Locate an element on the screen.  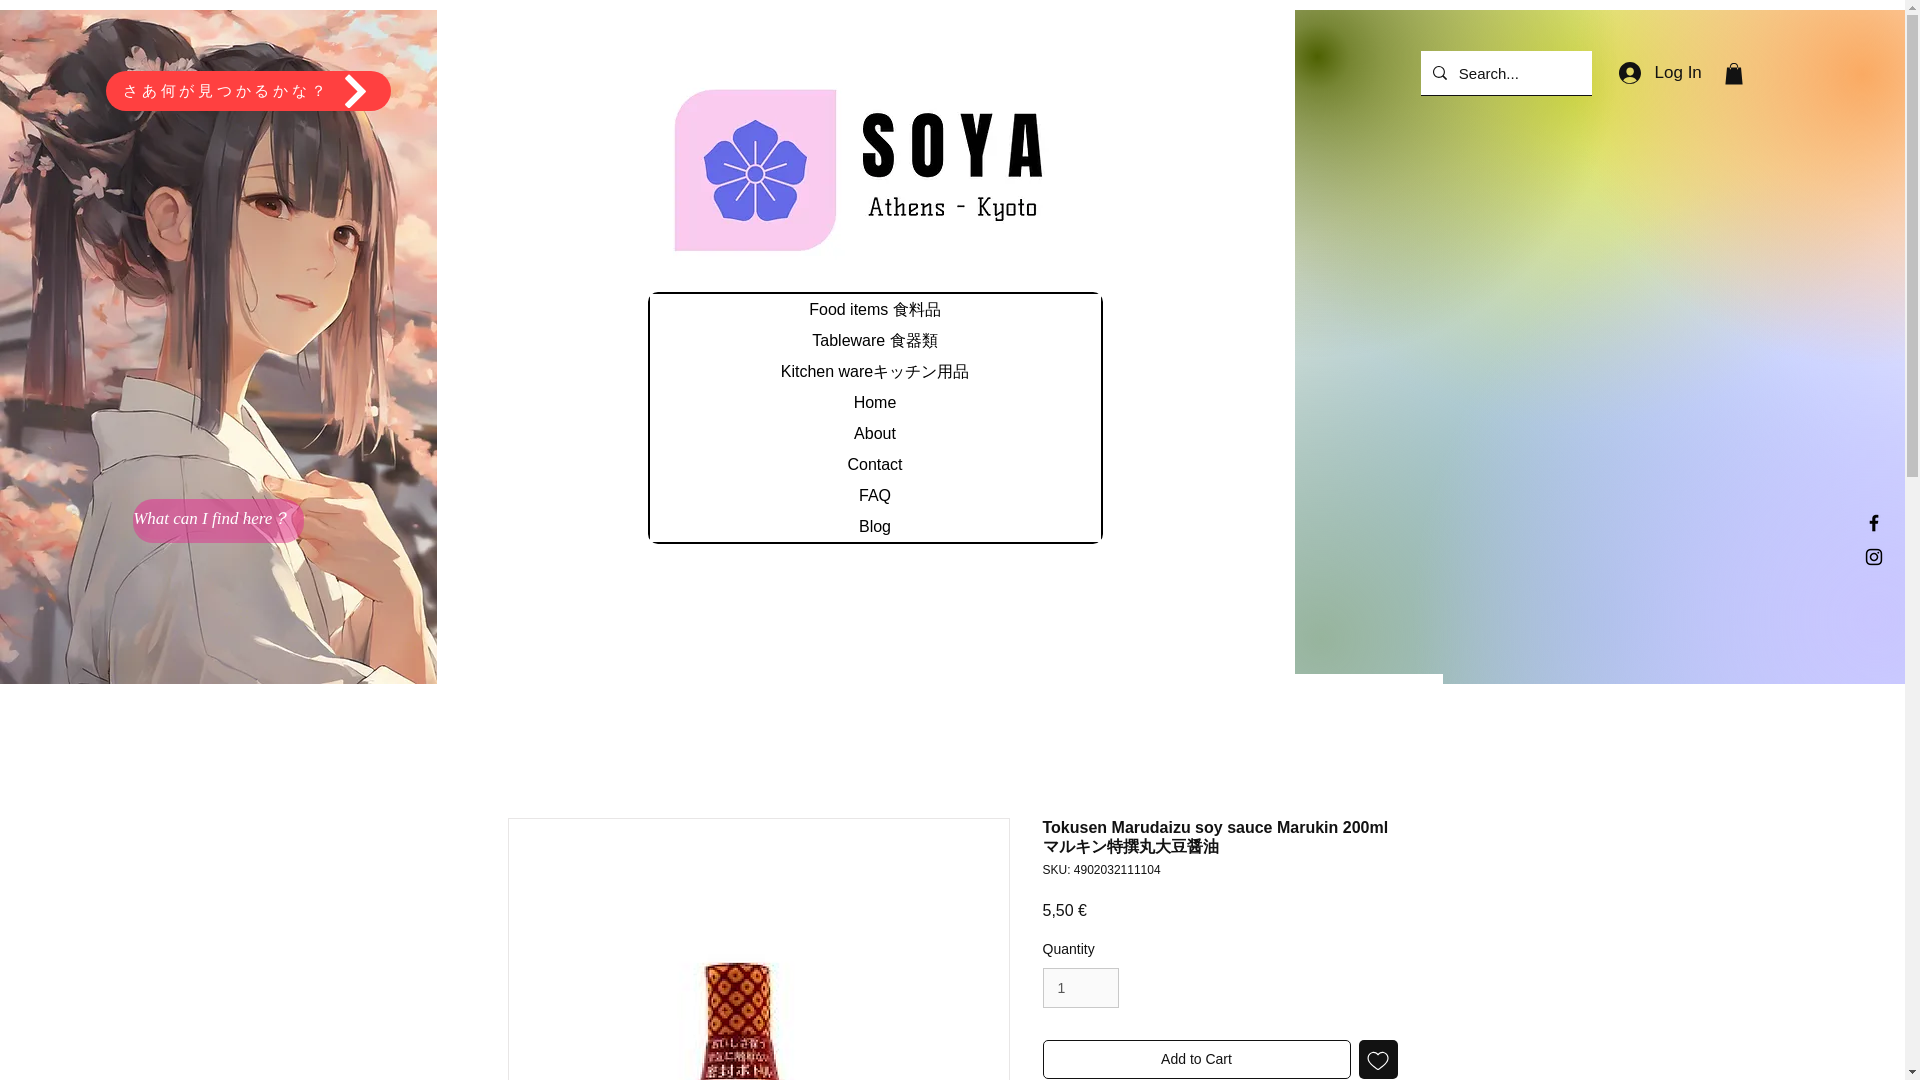
Add to Cart is located at coordinates (1196, 1059).